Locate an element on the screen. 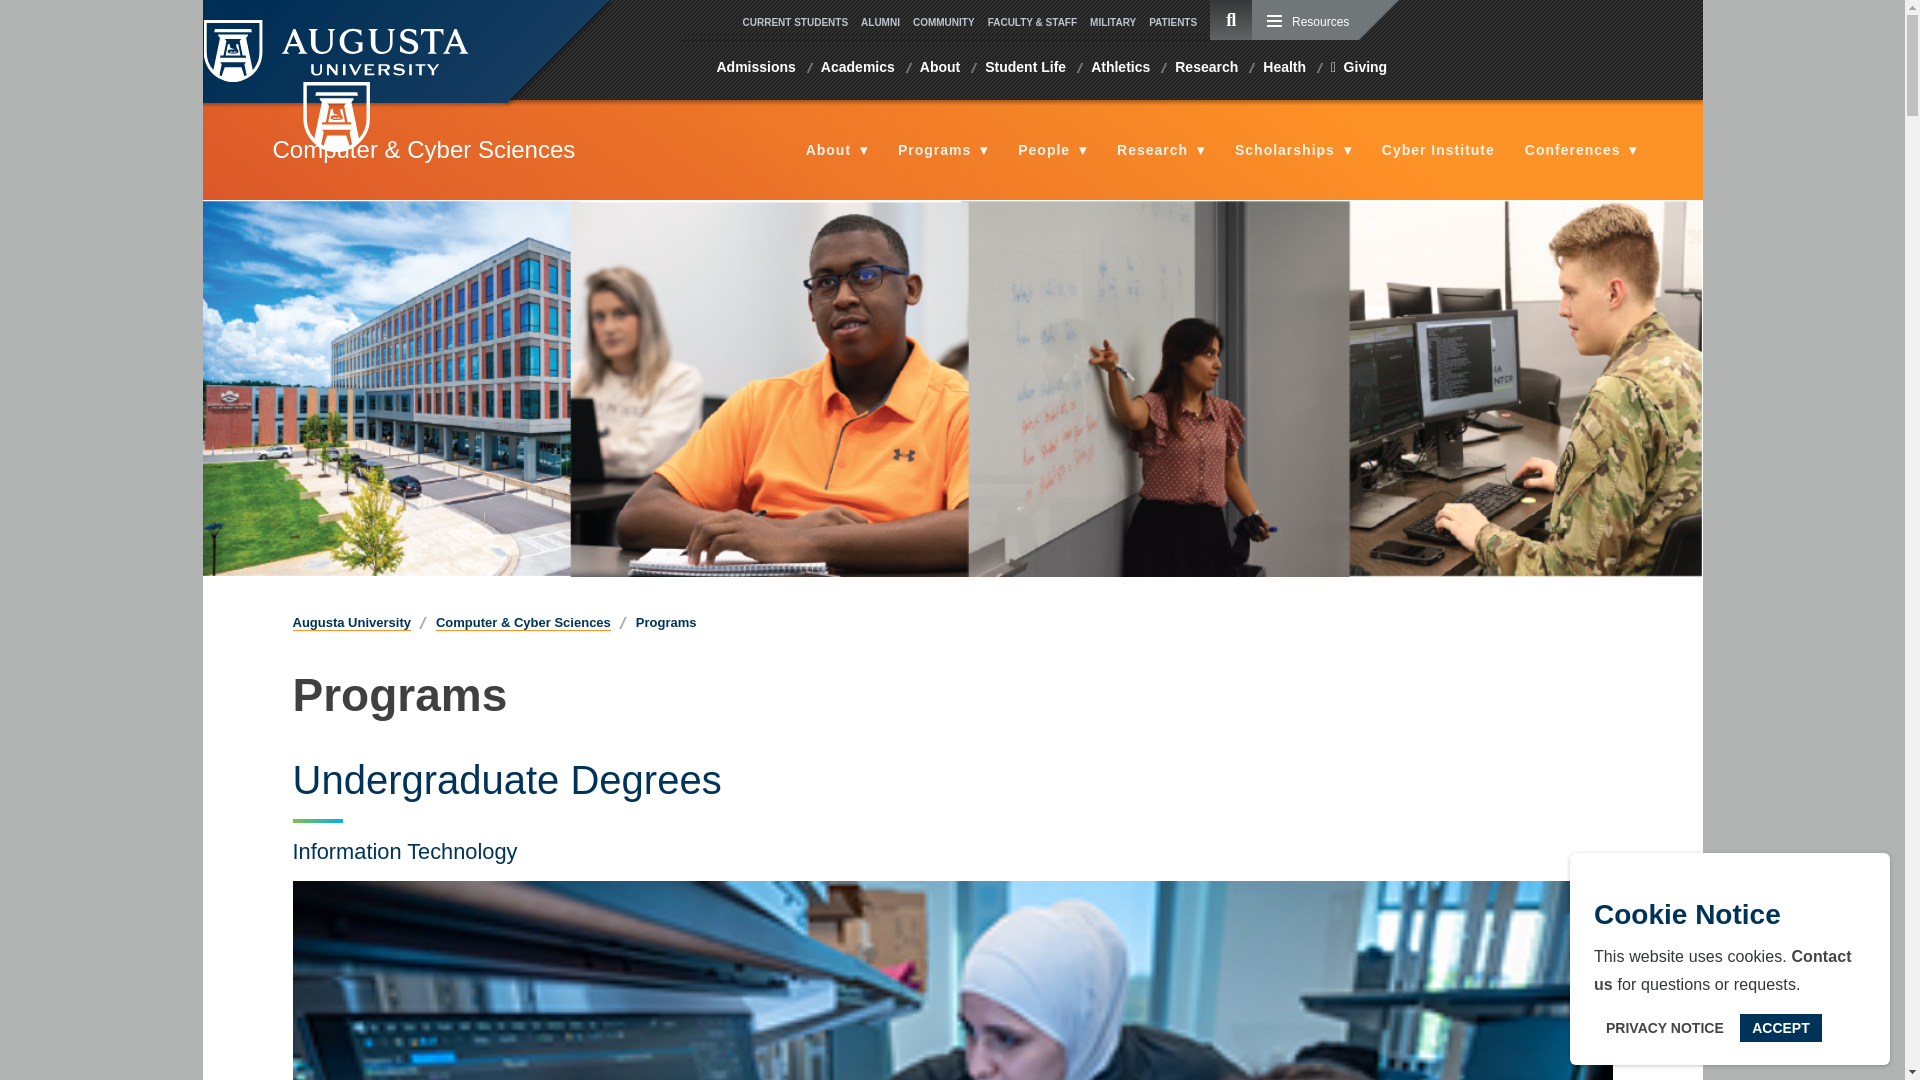 The width and height of the screenshot is (1920, 1080). PATIENTS is located at coordinates (1178, 22).